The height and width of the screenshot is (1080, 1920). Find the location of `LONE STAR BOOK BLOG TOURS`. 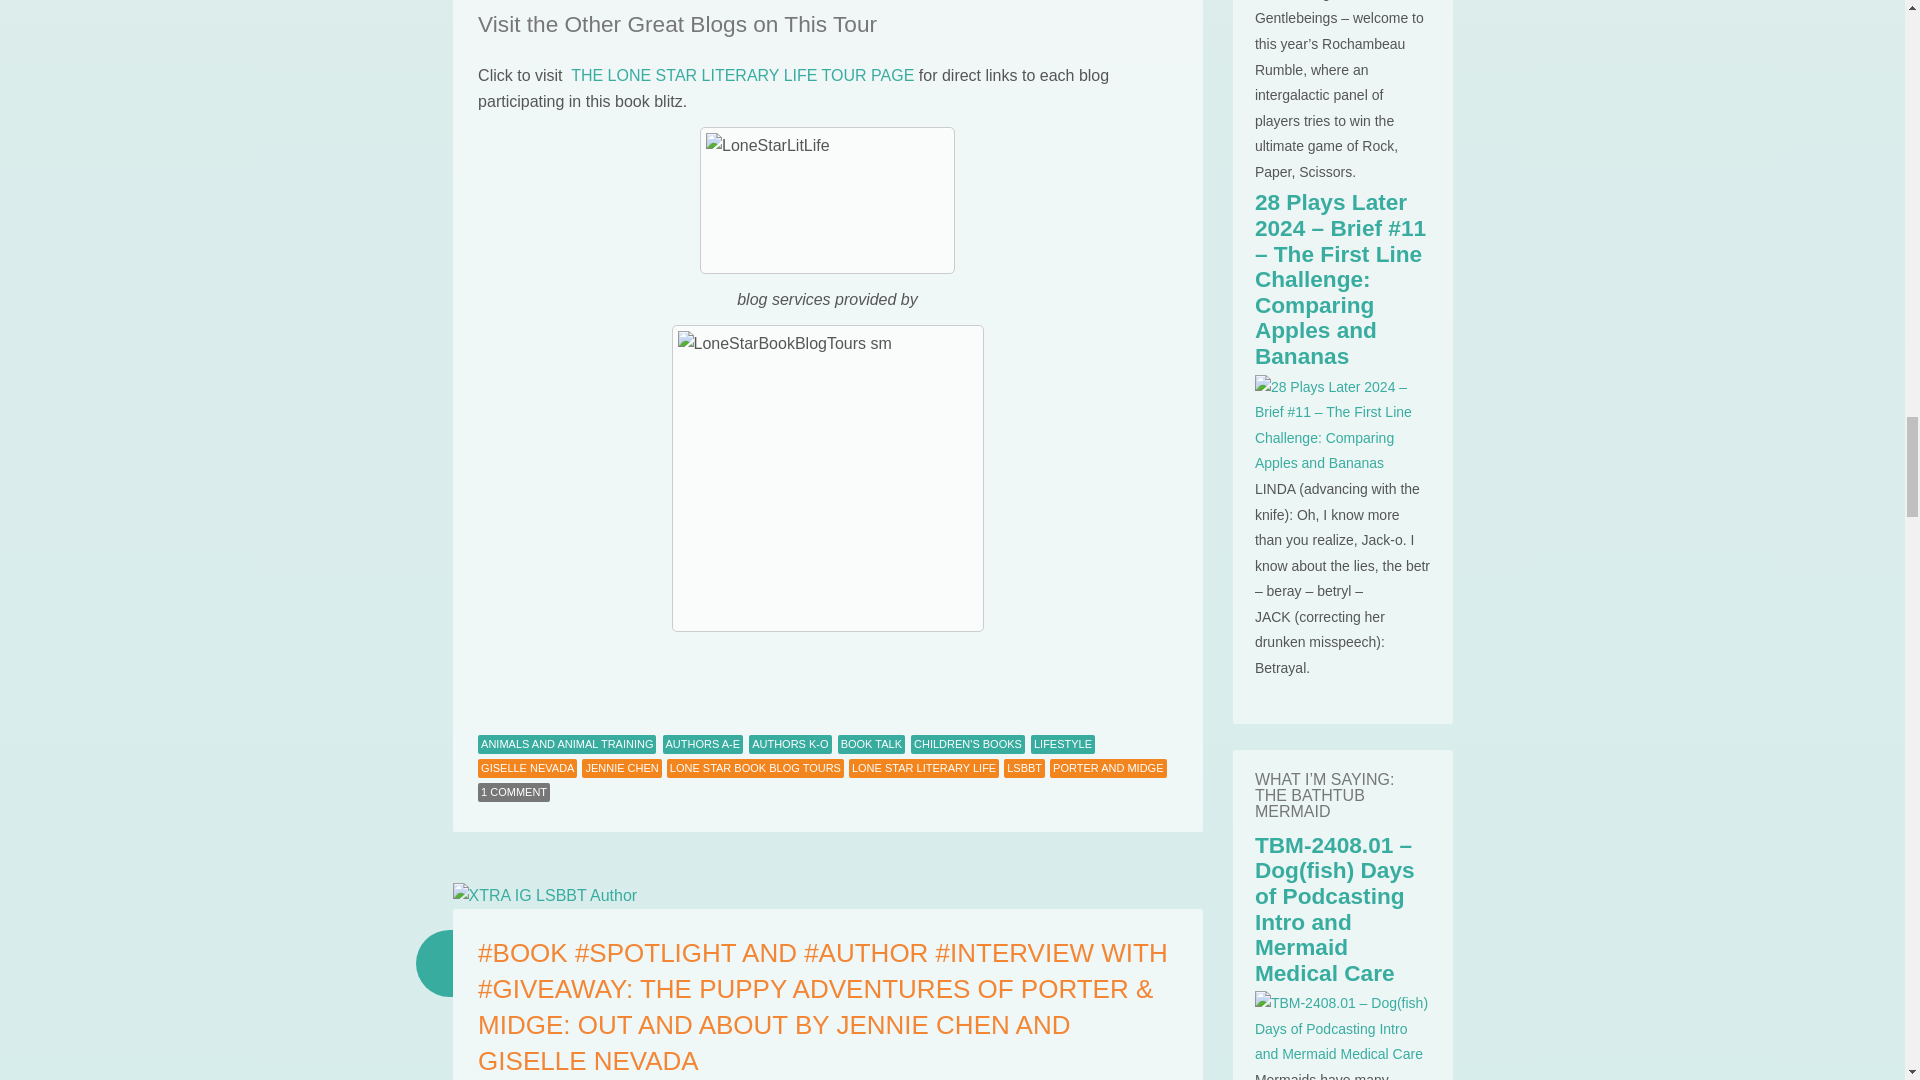

LONE STAR BOOK BLOG TOURS is located at coordinates (755, 768).